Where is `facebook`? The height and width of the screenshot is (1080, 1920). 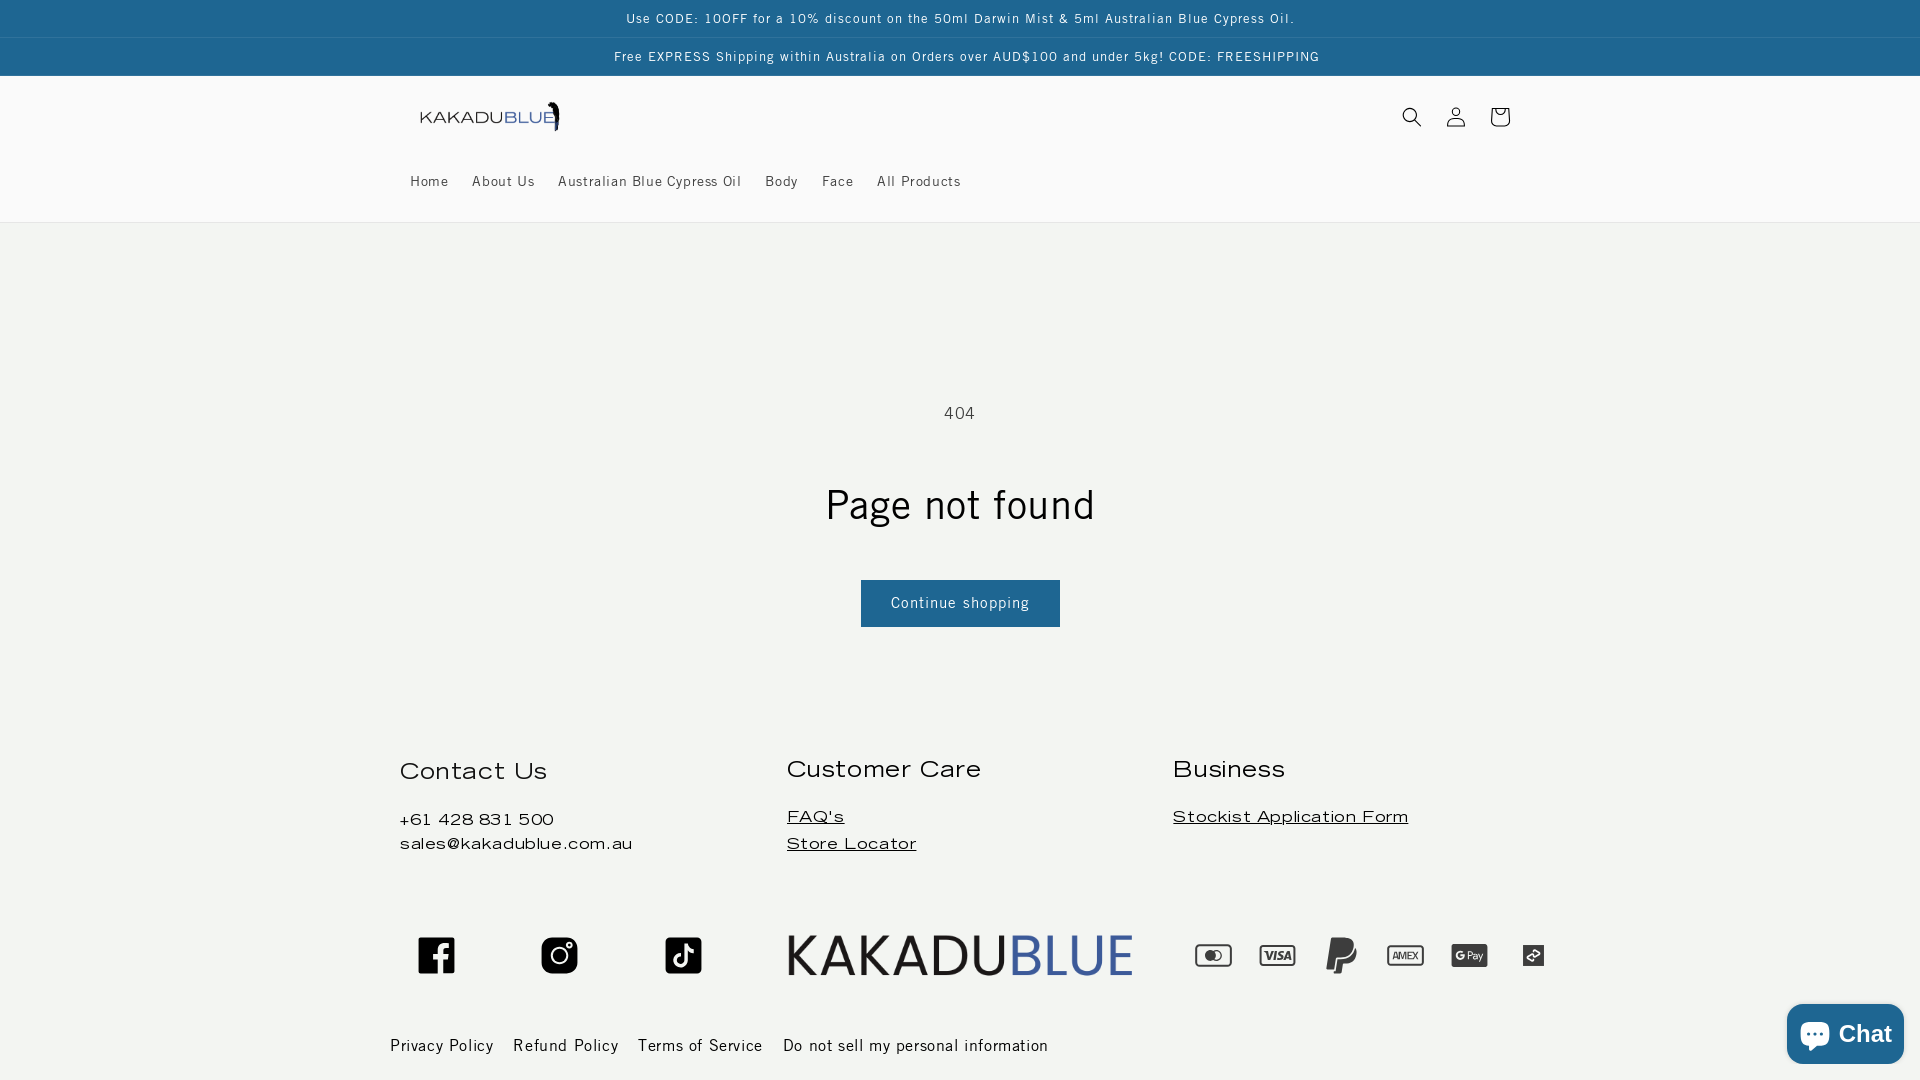
facebook is located at coordinates (436, 956).